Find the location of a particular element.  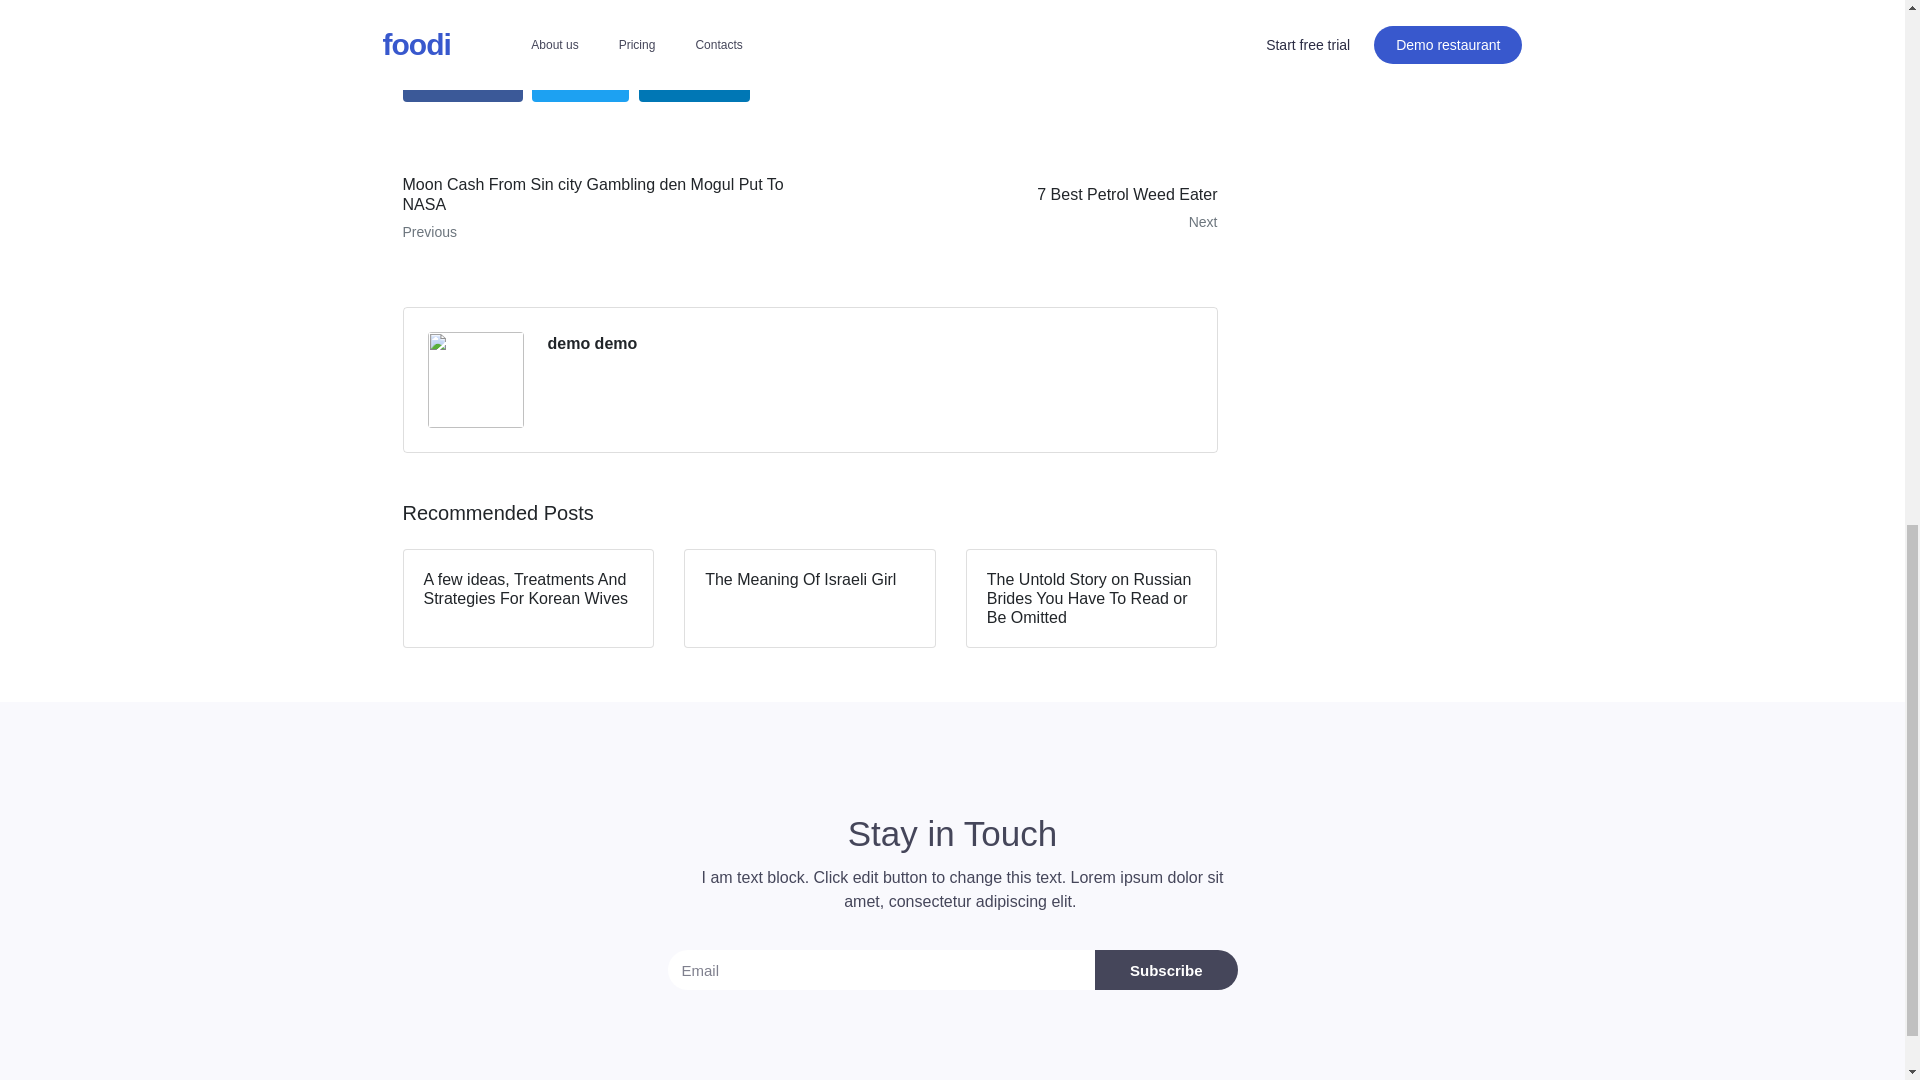

Moon Cash From Sin city Gambling den Mogul Put To NASA is located at coordinates (1021, 208).